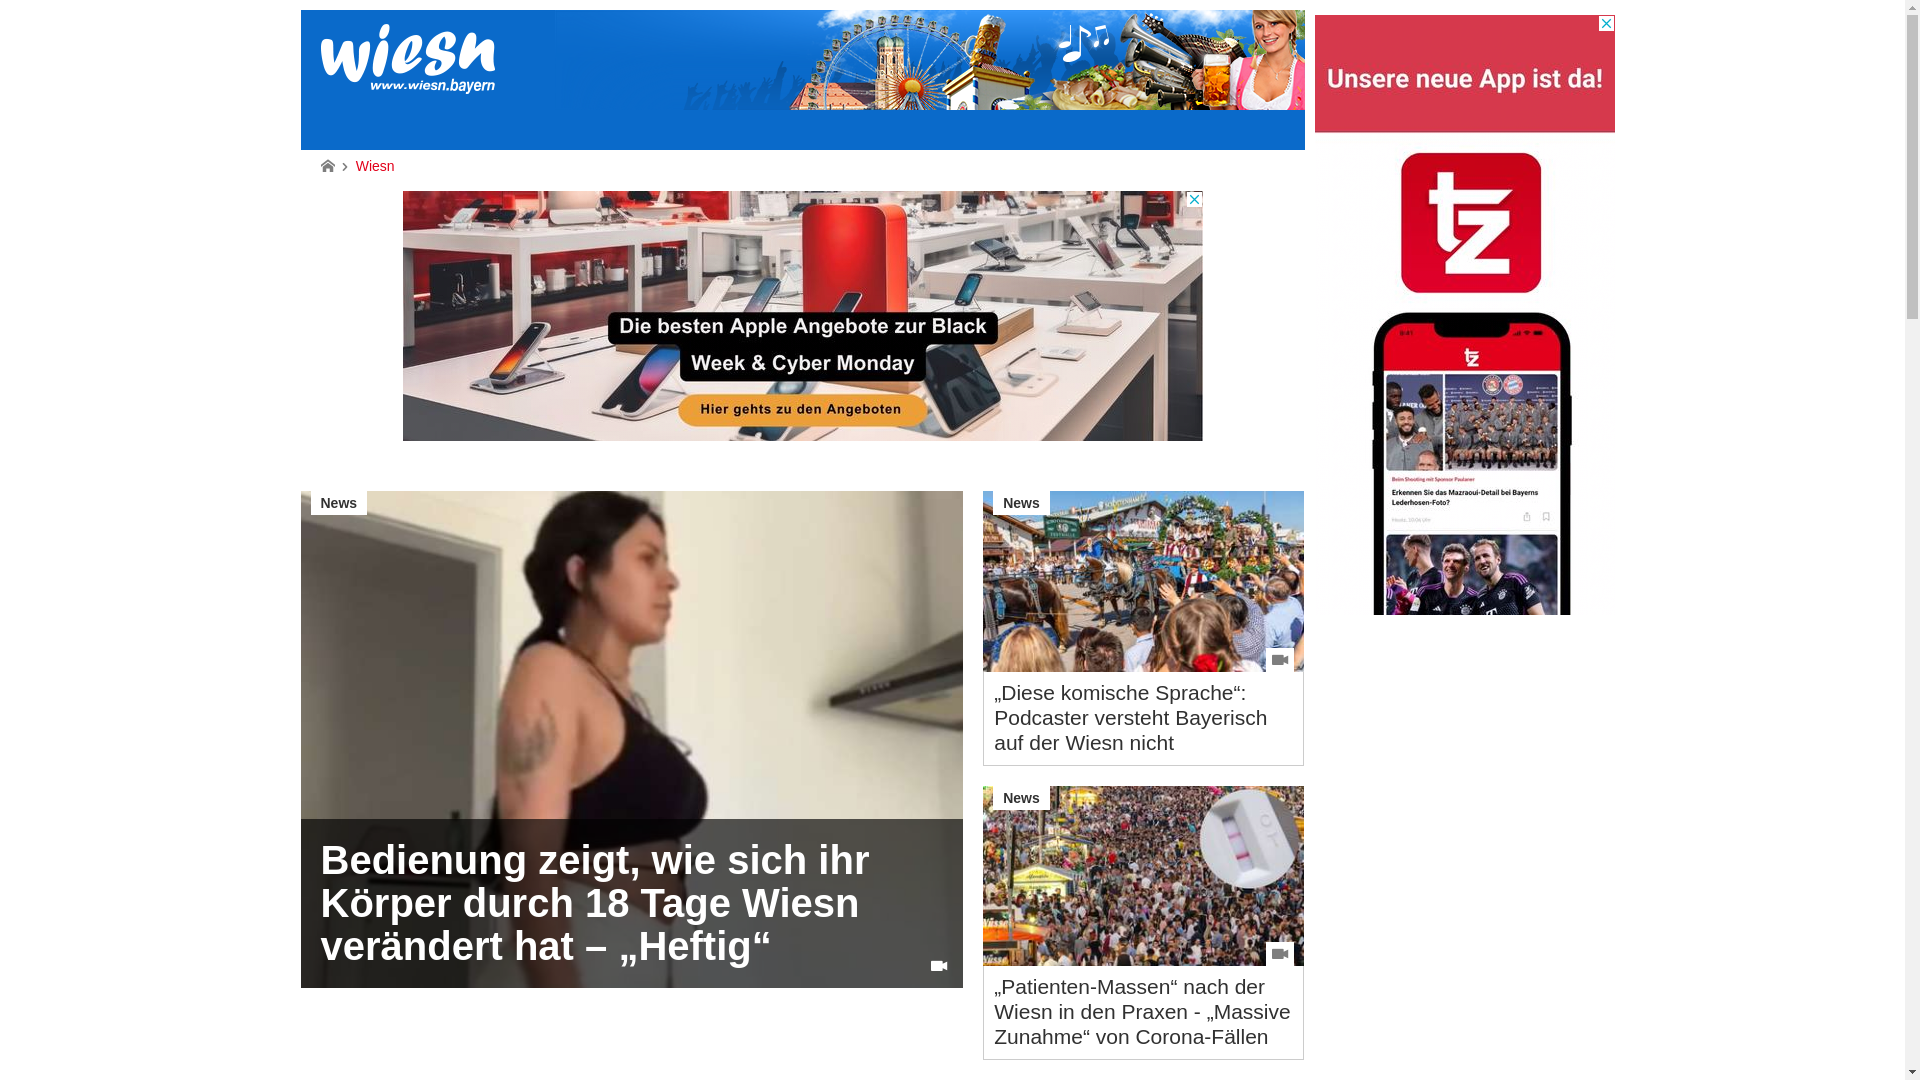 Image resolution: width=1920 pixels, height=1080 pixels. What do you see at coordinates (327, 166) in the screenshot?
I see `Wiesn Startseite` at bounding box center [327, 166].